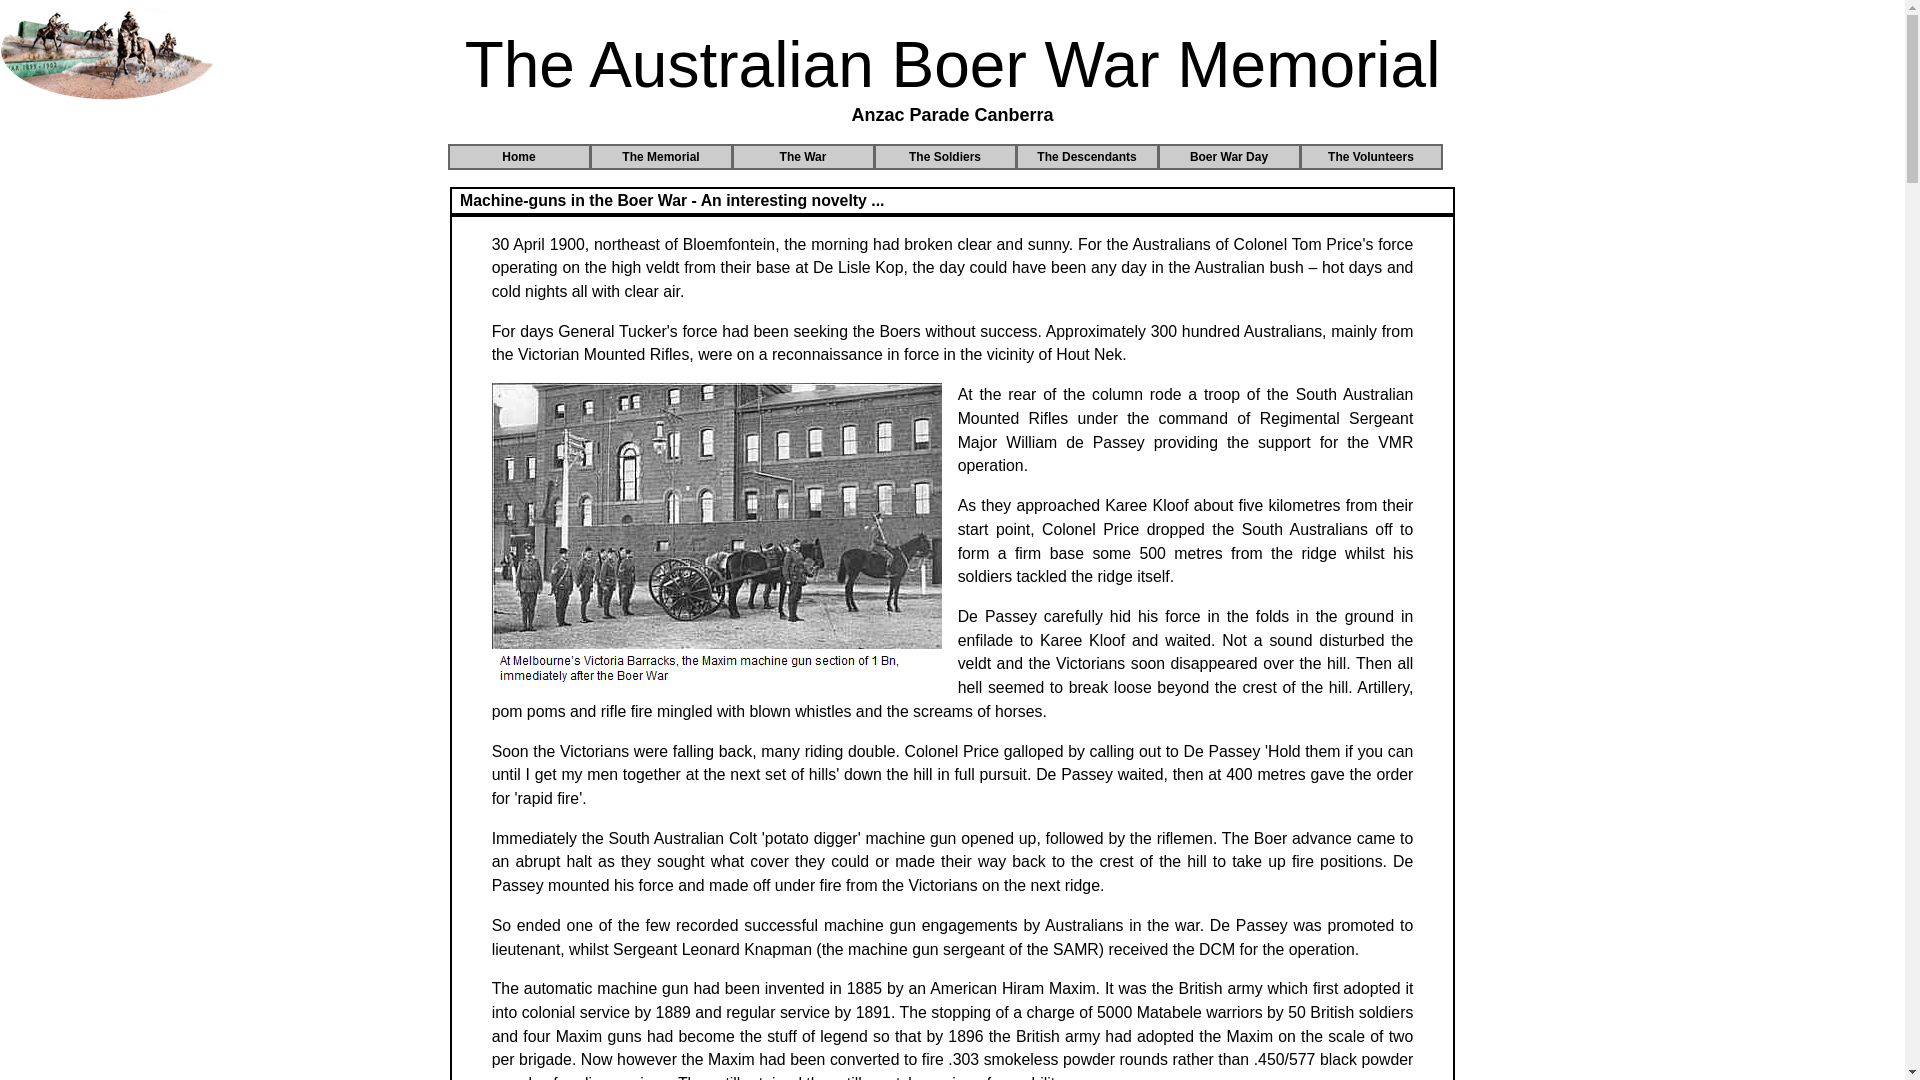  I want to click on The War, so click(804, 157).